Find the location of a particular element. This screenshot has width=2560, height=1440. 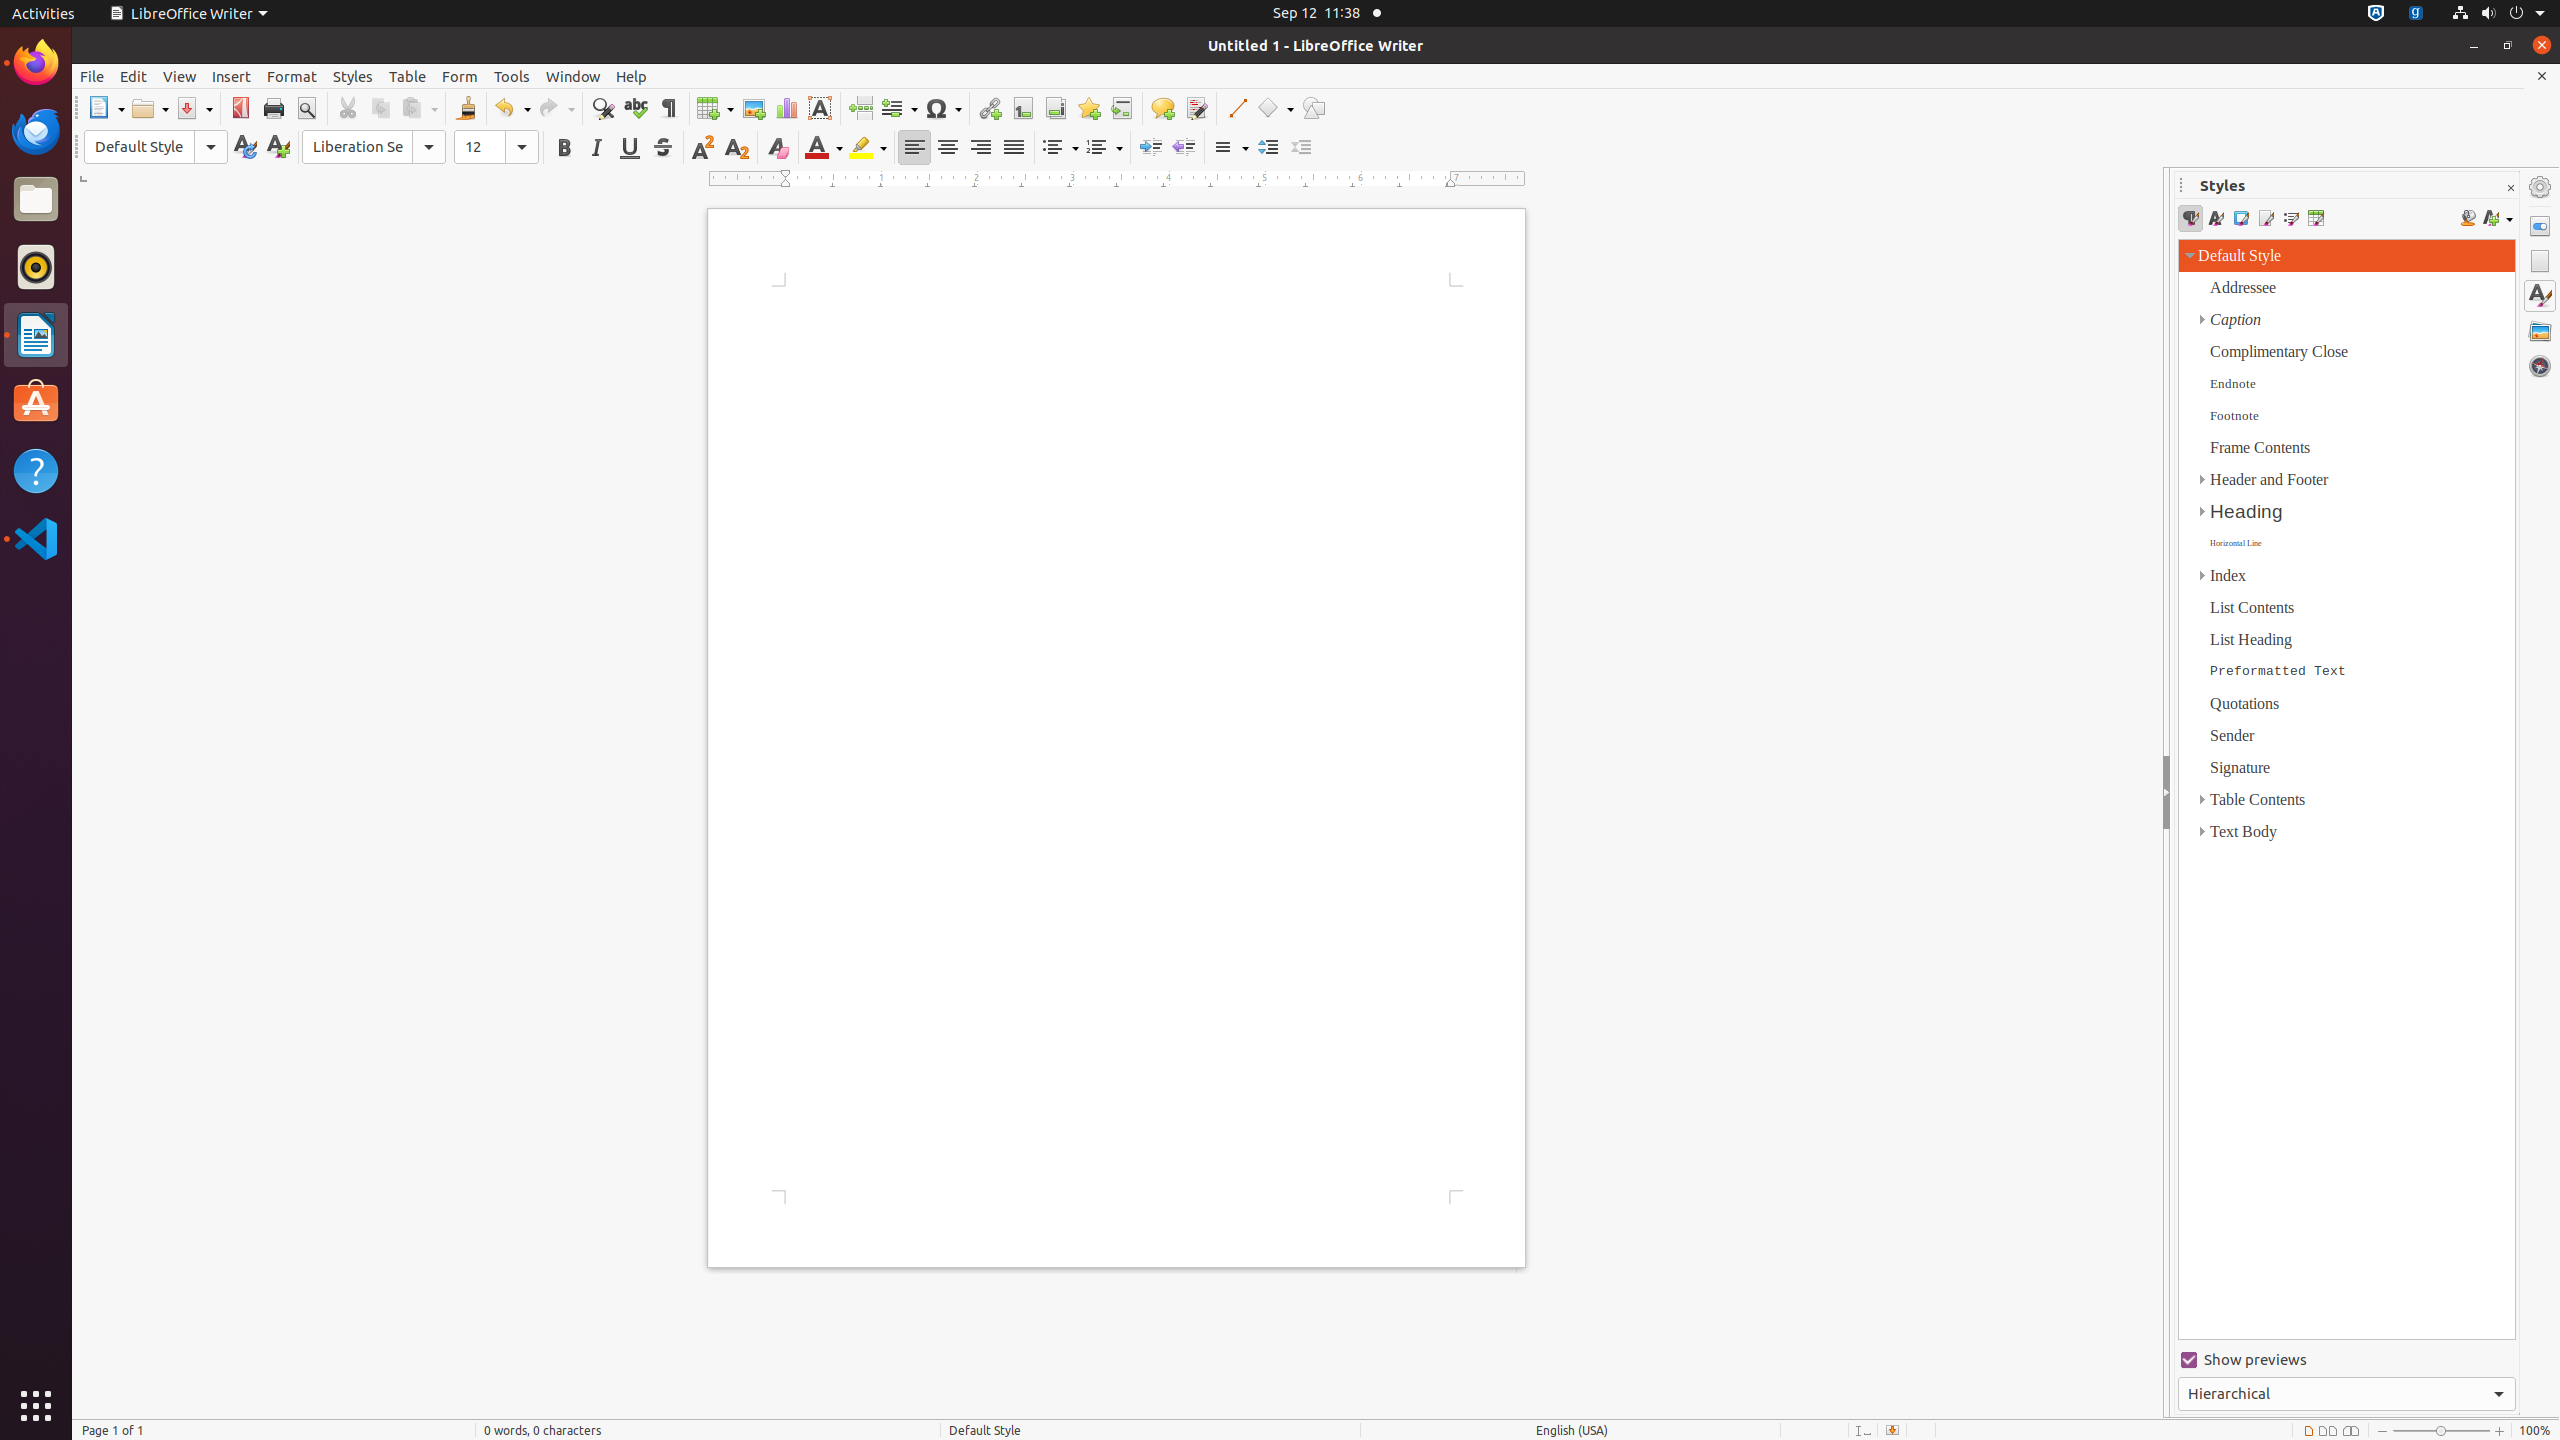

Help is located at coordinates (36, 470).